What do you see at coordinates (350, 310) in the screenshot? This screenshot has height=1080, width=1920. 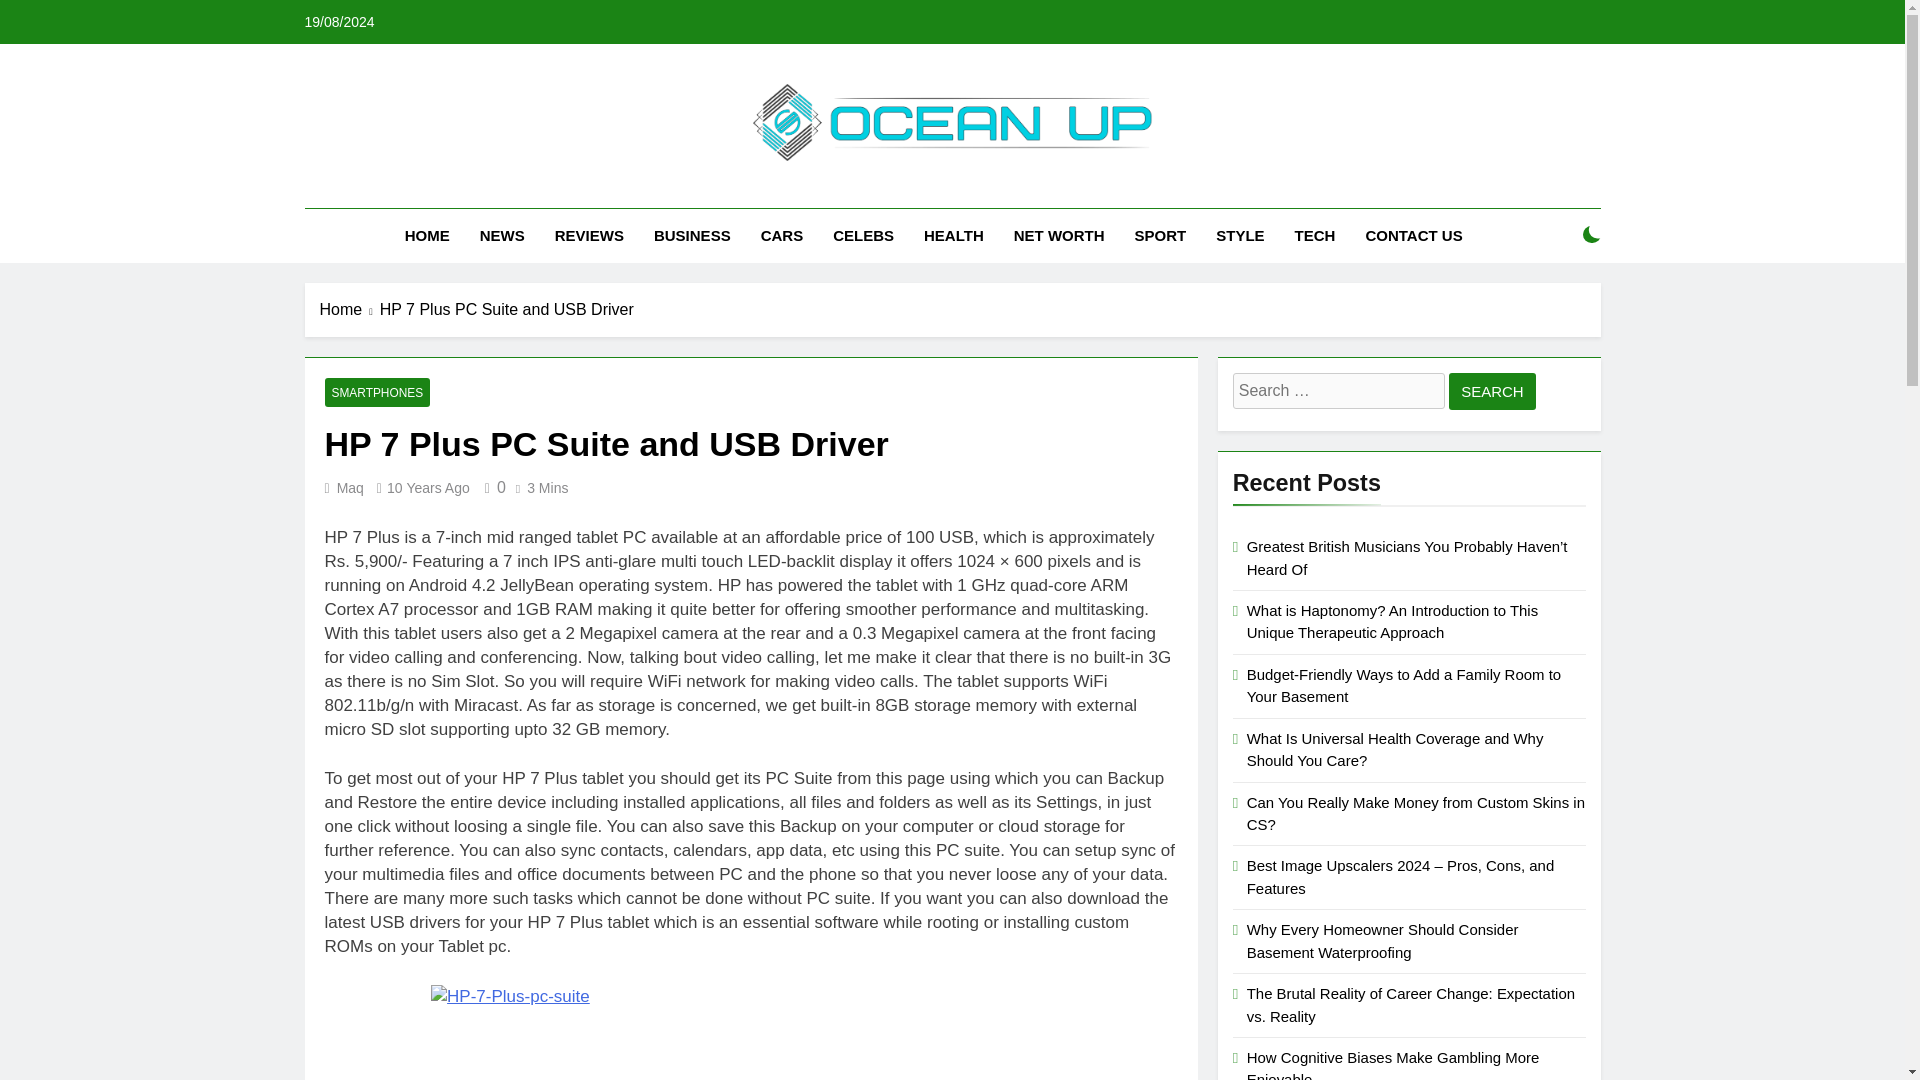 I see `Home` at bounding box center [350, 310].